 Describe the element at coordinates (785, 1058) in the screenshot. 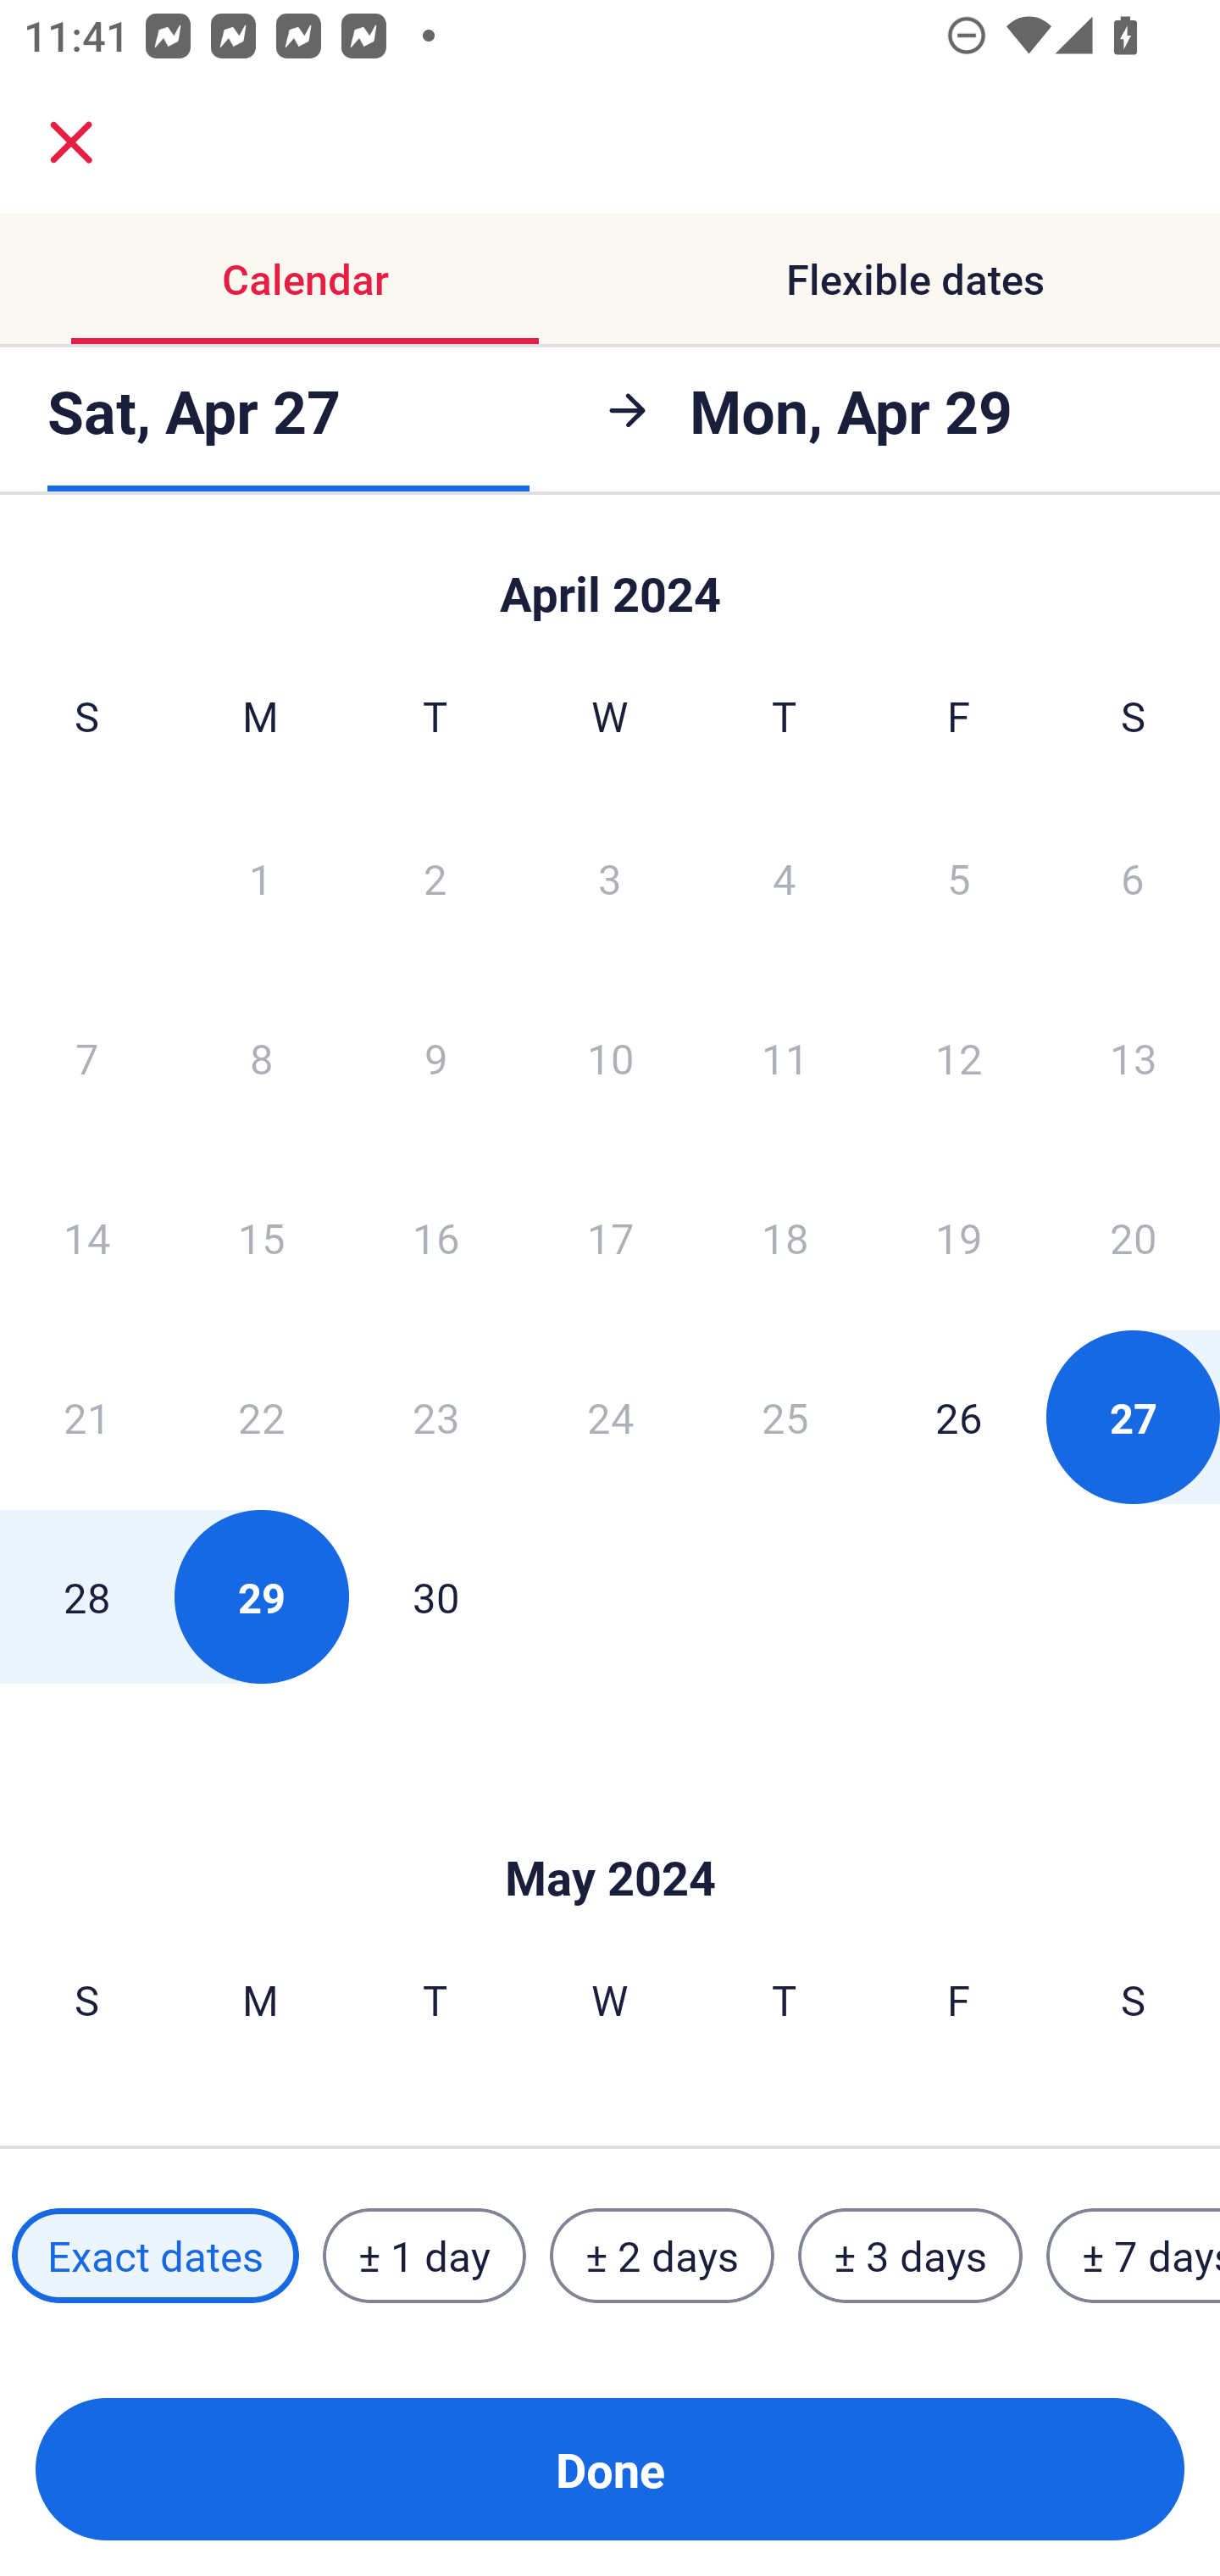

I see `11 Thursday, April 11, 2024` at that location.